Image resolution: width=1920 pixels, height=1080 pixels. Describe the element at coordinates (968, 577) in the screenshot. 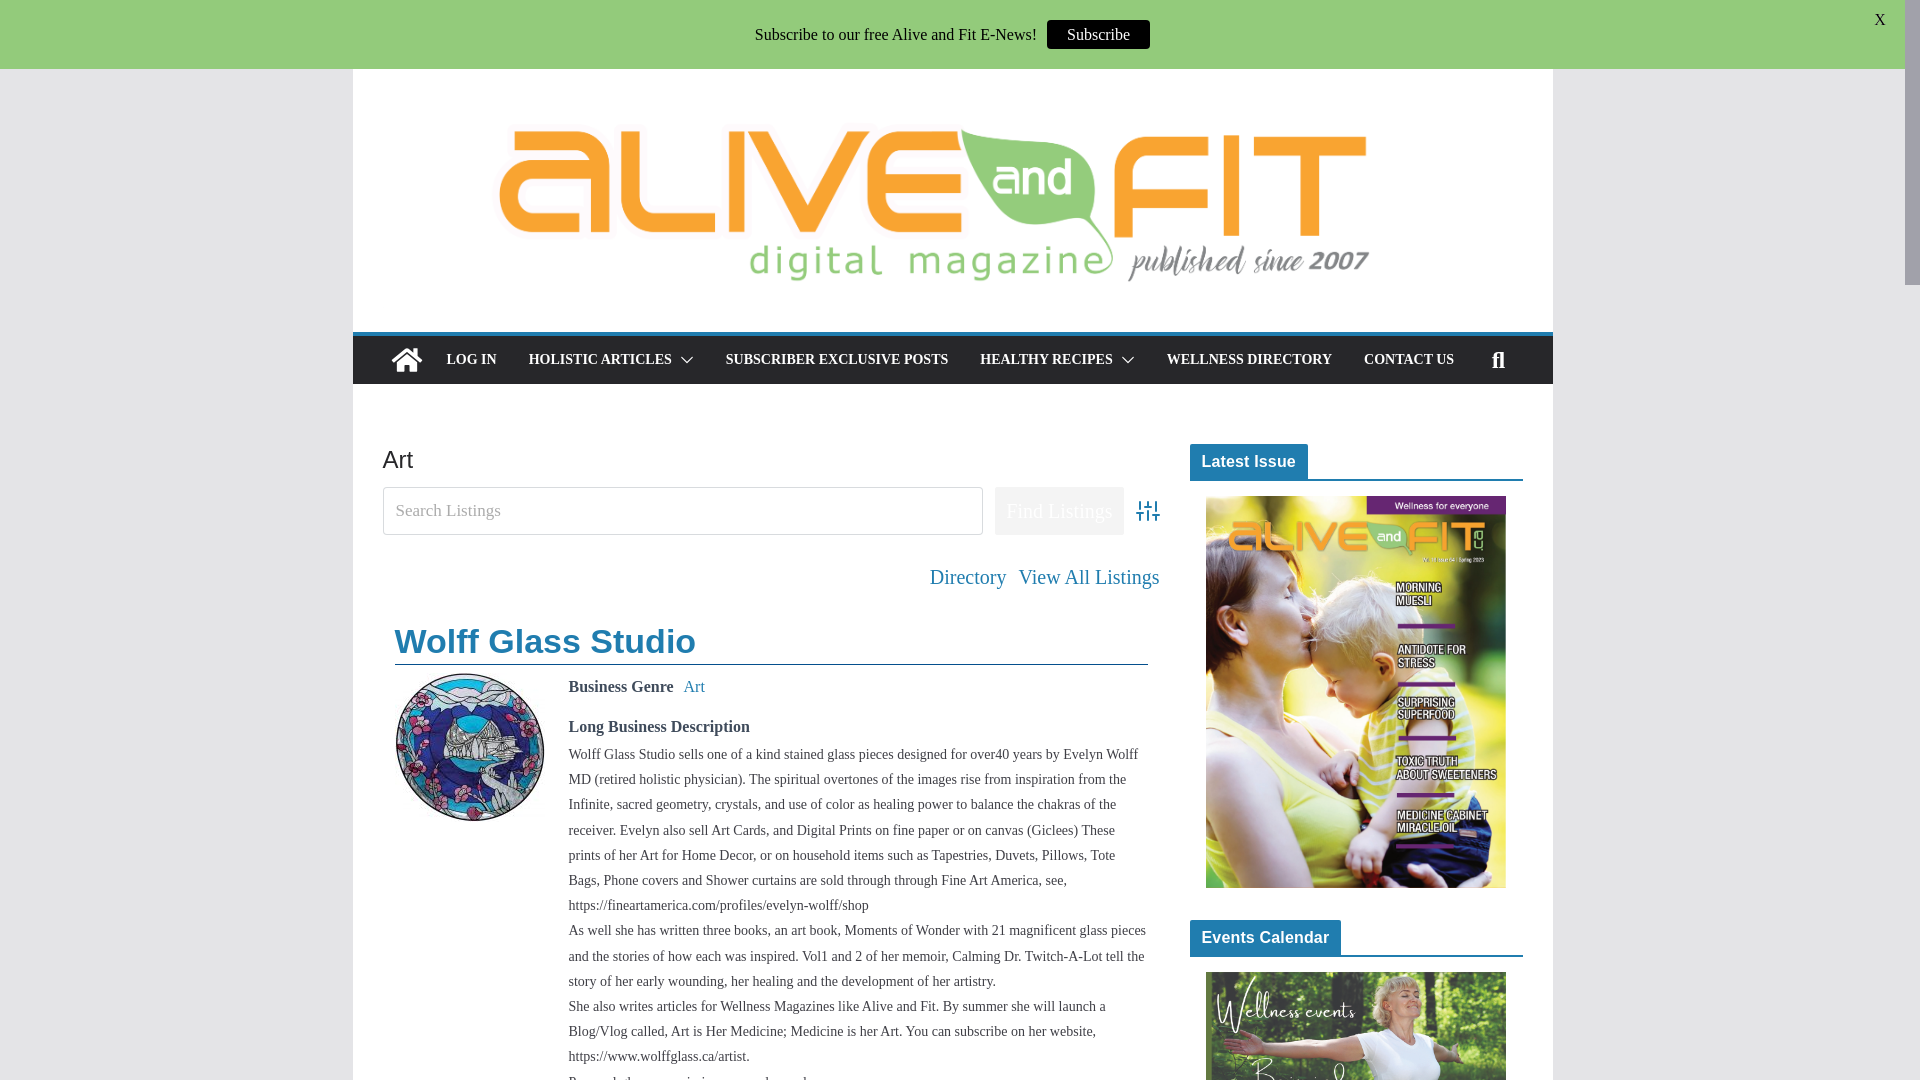

I see `Directory` at that location.